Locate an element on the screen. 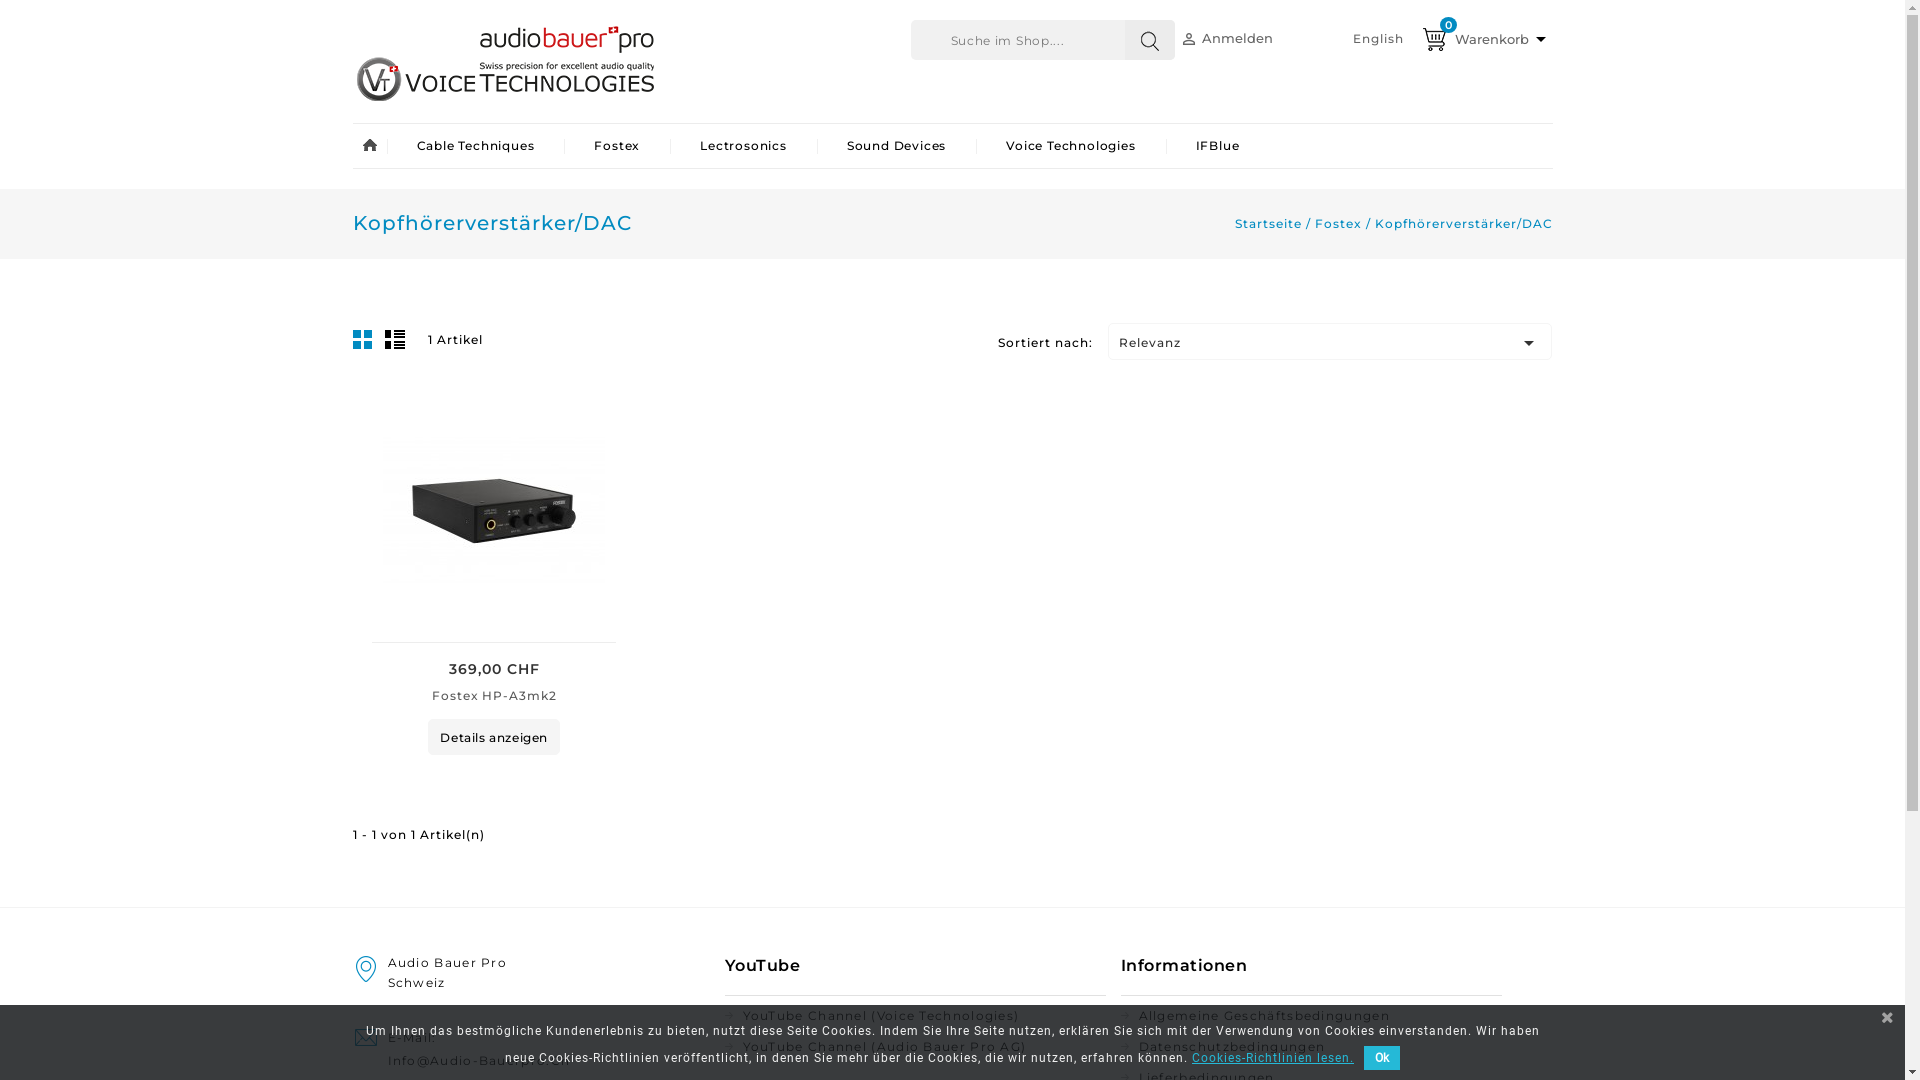  Sound Devices is located at coordinates (896, 146).